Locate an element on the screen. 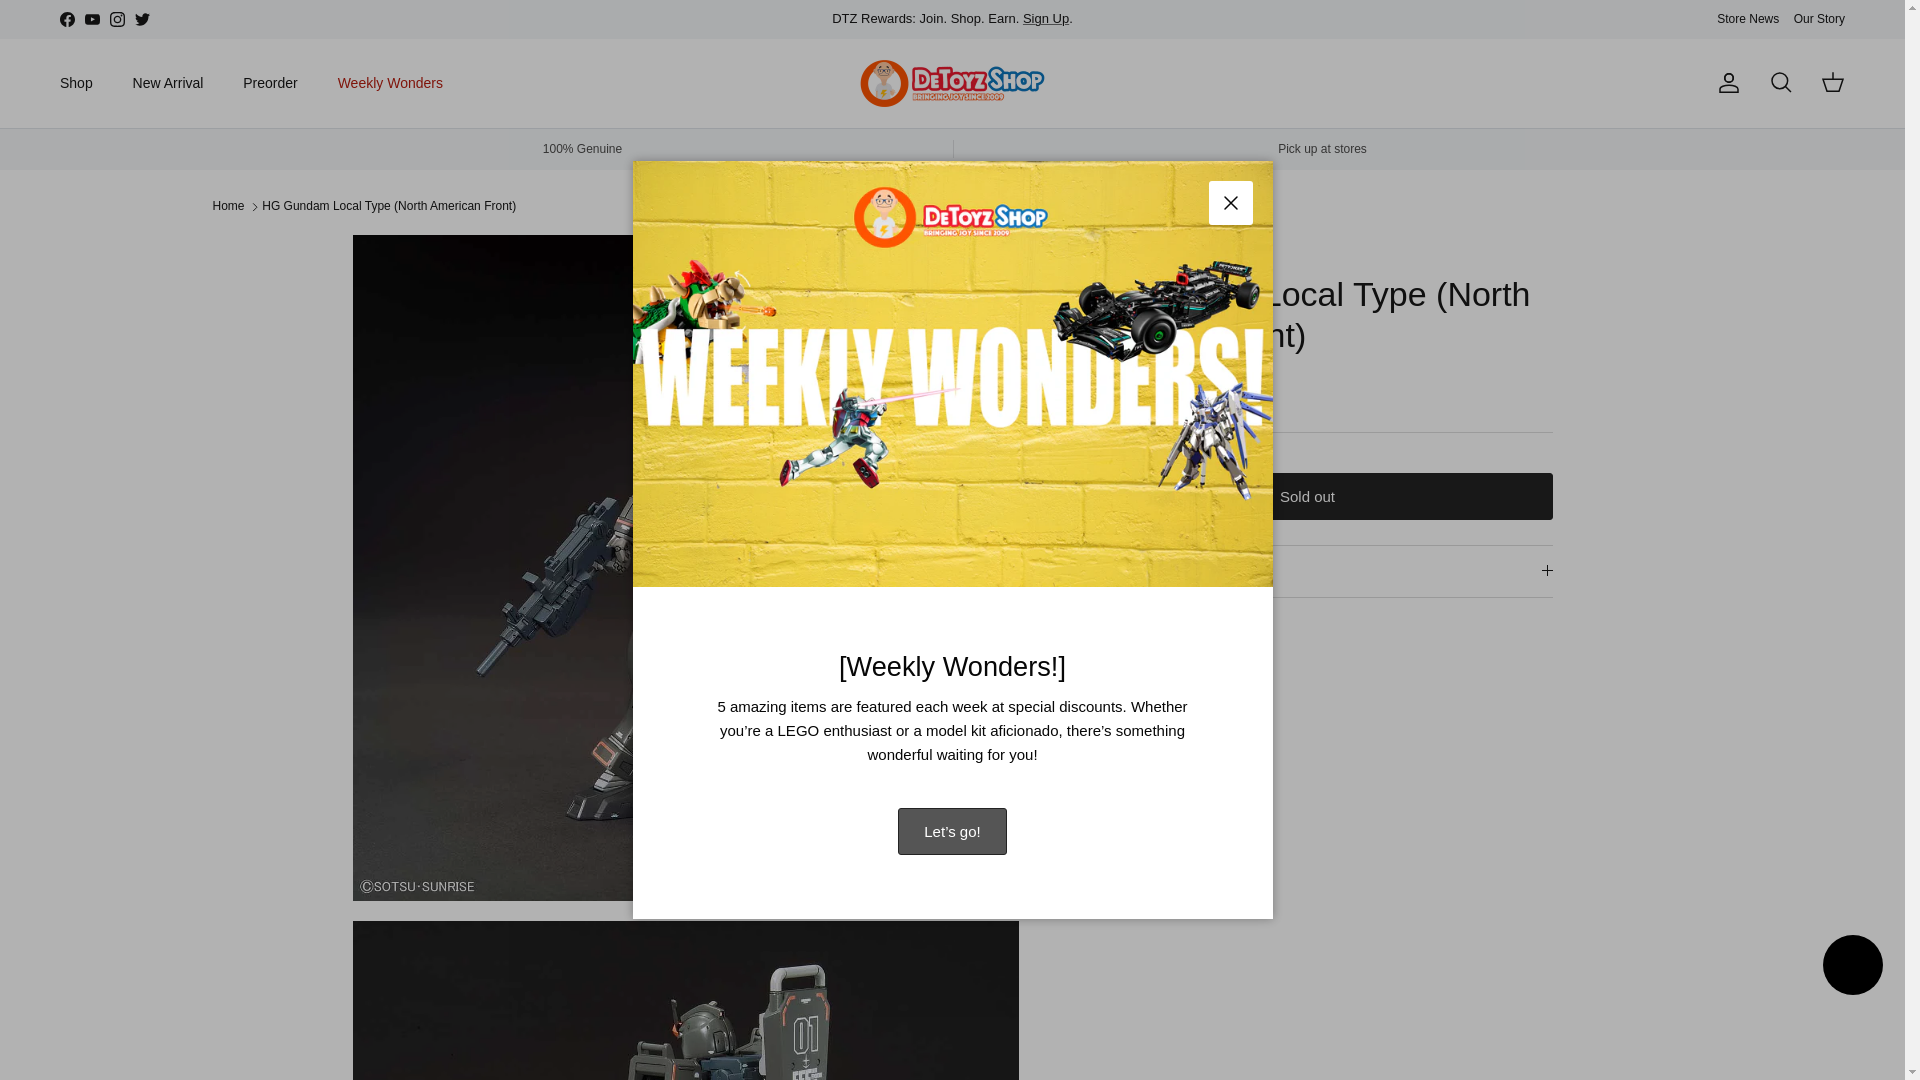  De Toyz Shop is located at coordinates (952, 84).